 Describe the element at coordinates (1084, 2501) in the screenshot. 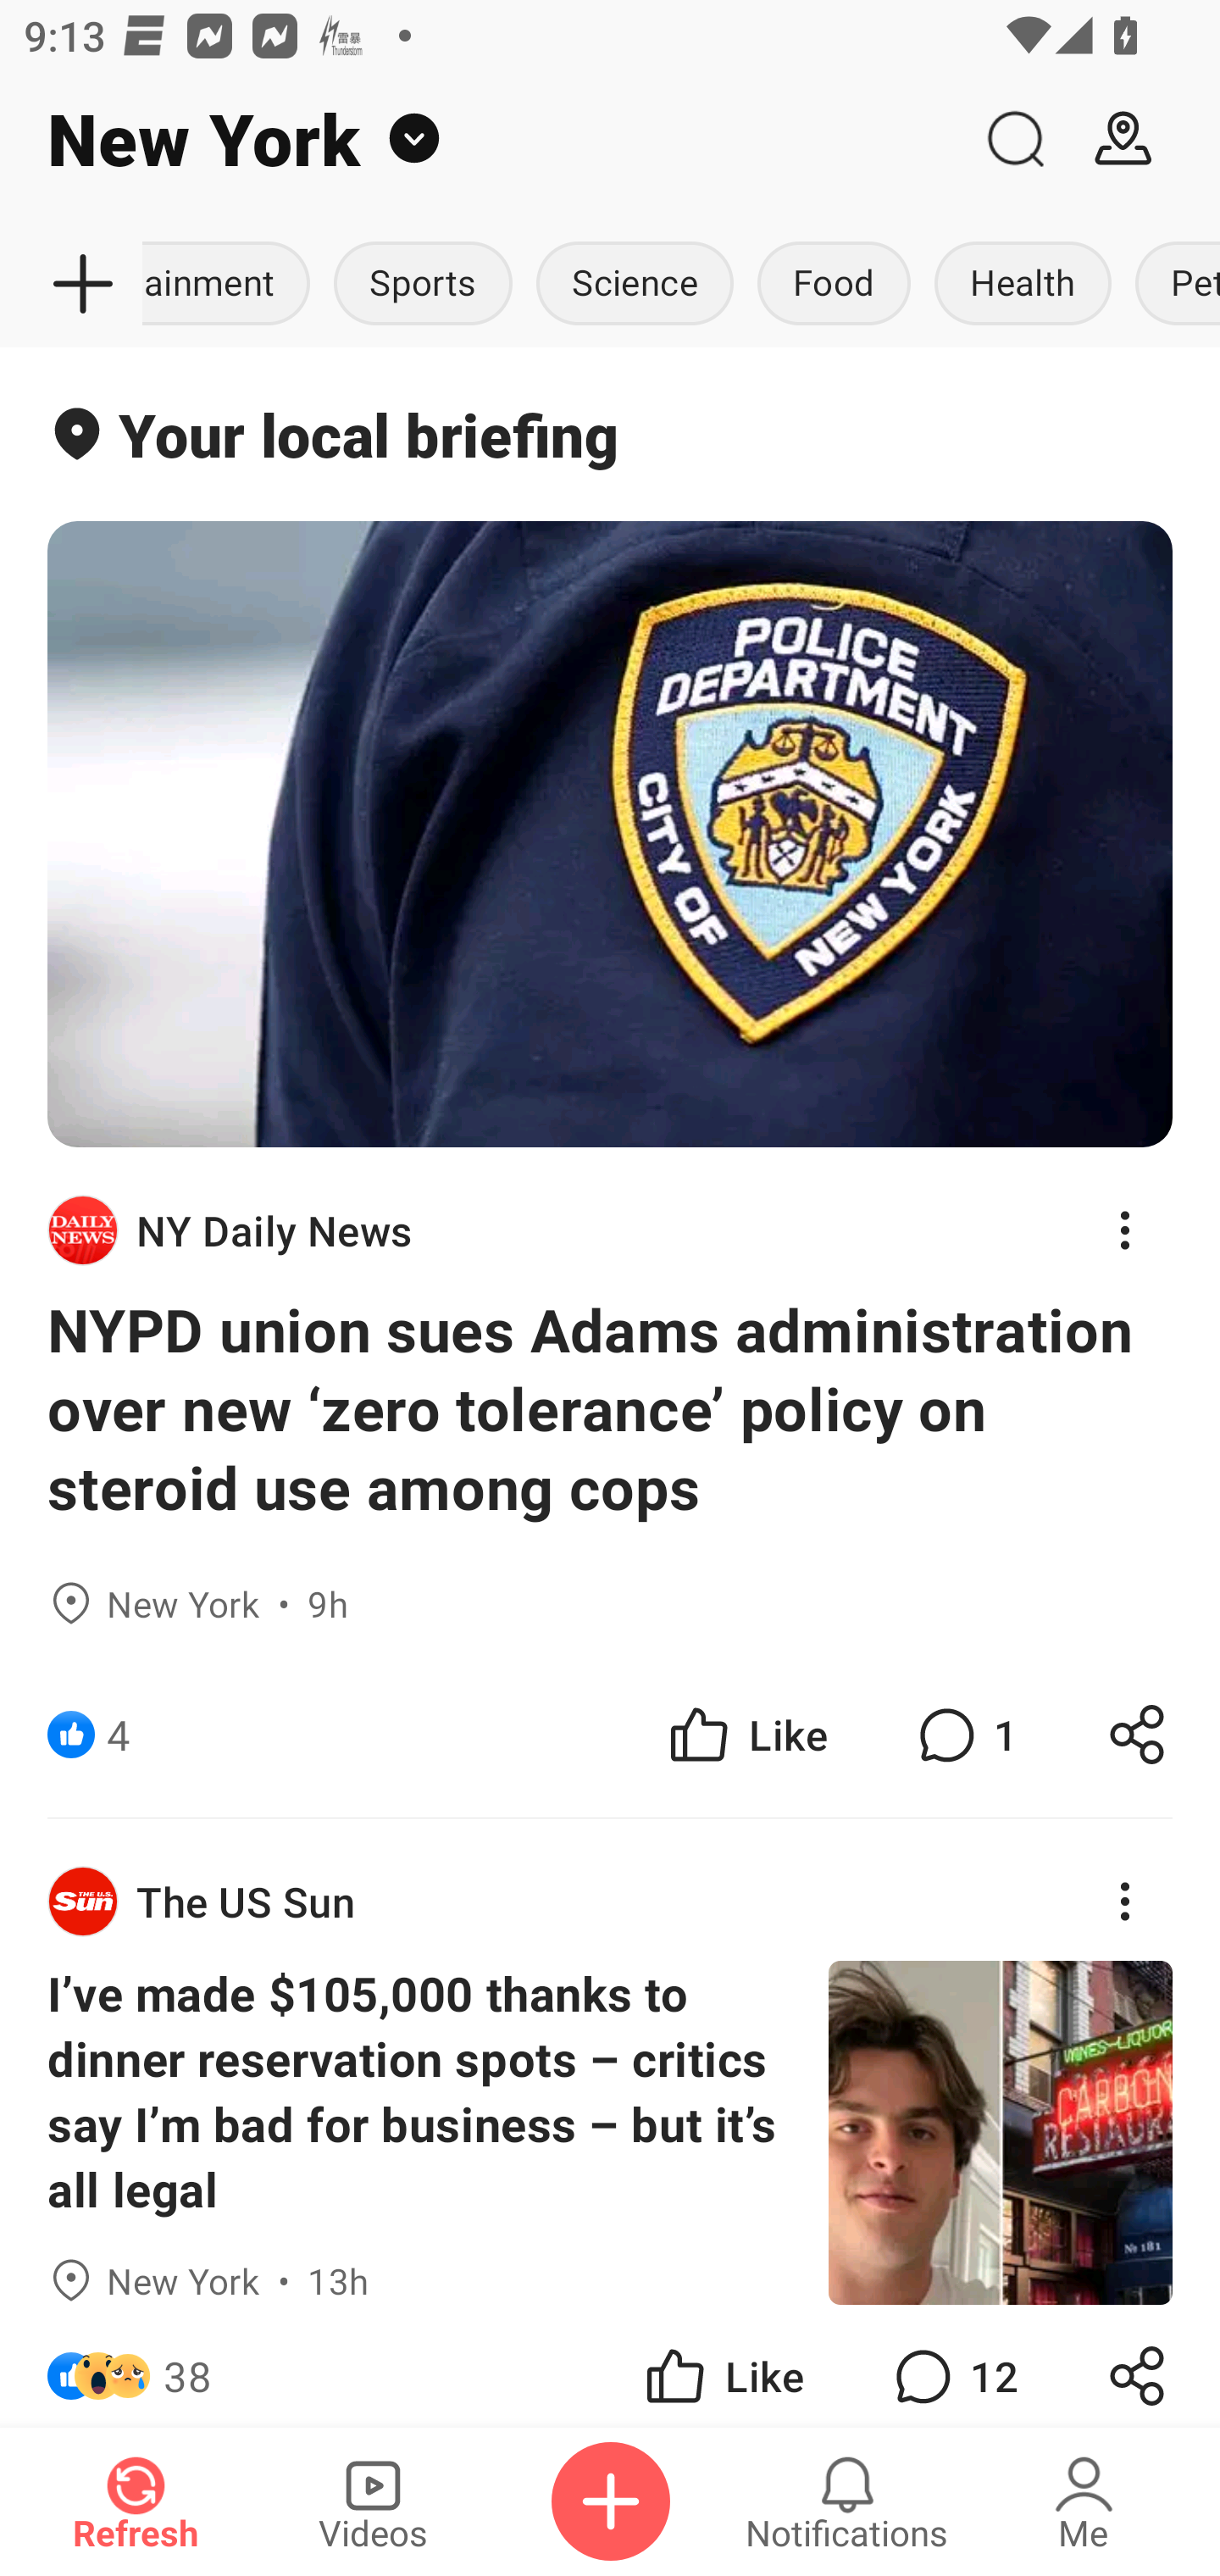

I see `Me` at that location.